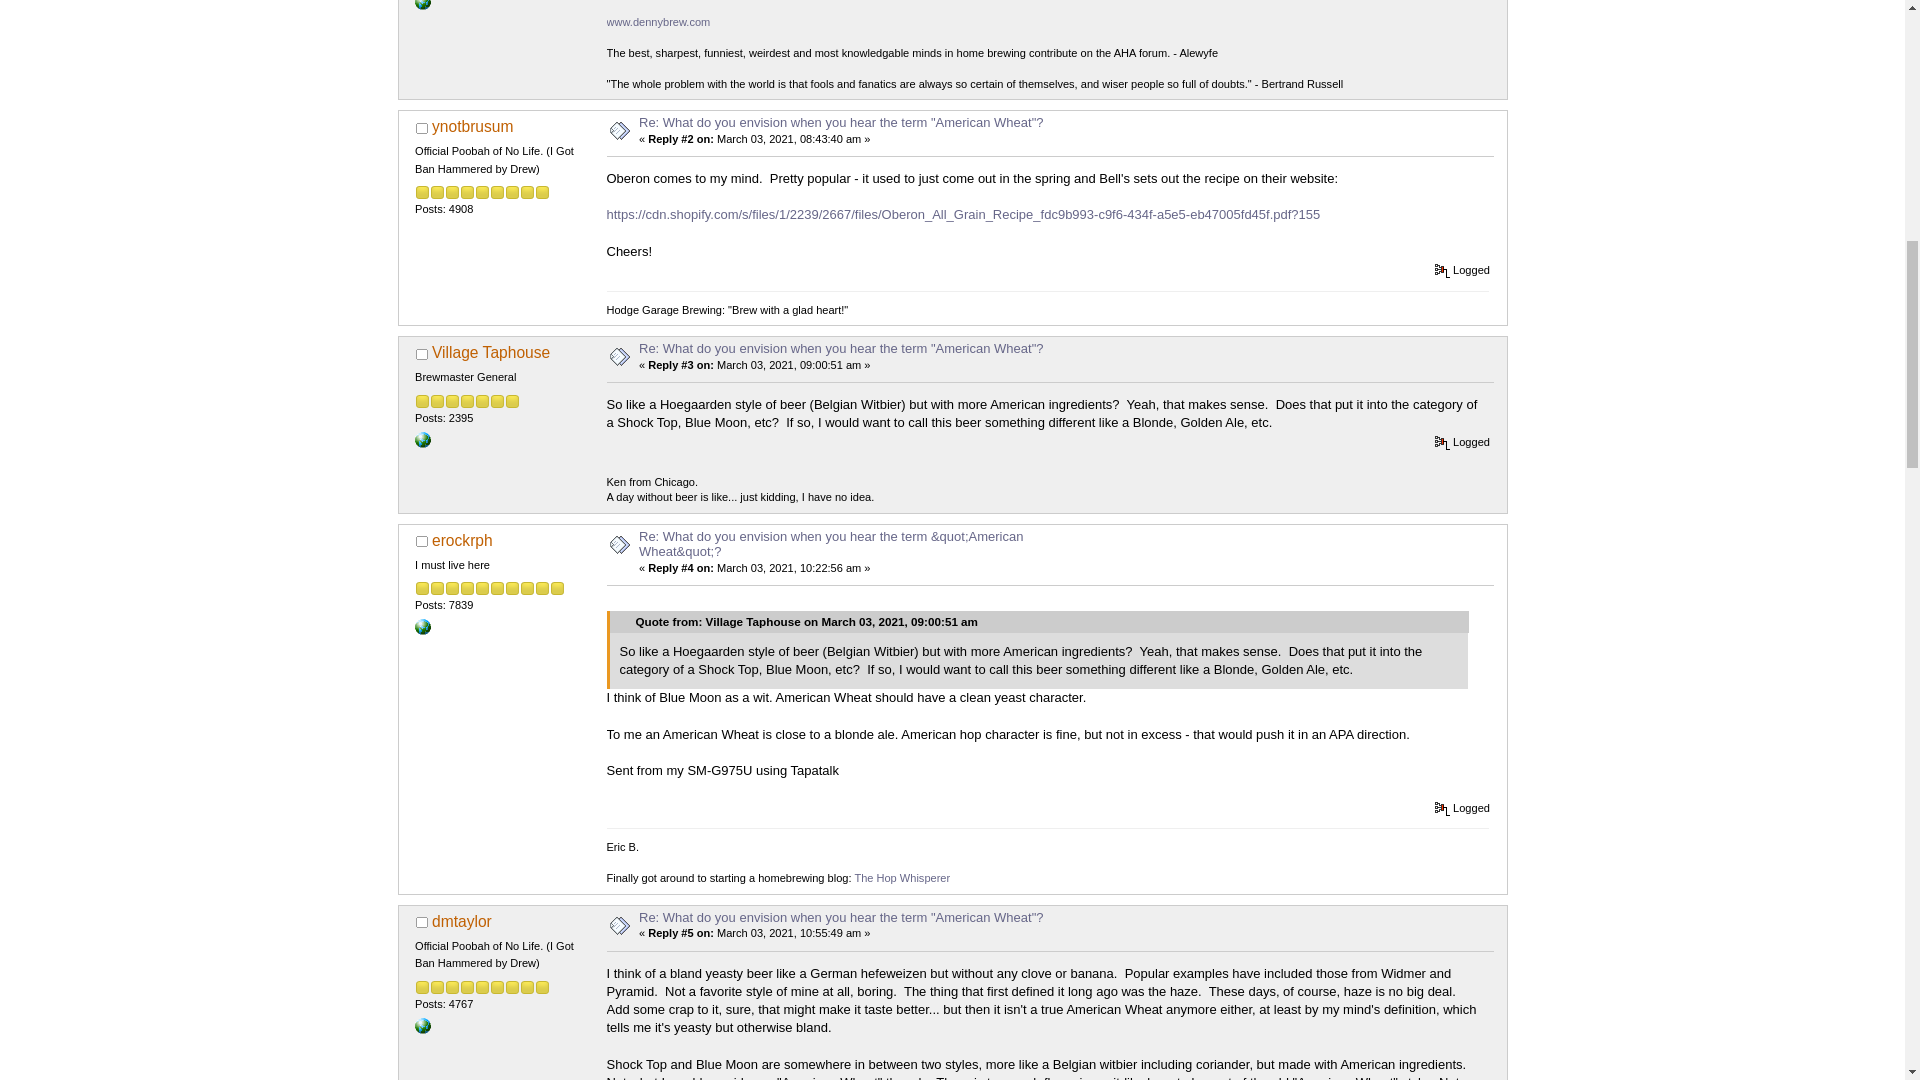  What do you see at coordinates (422, 625) in the screenshot?
I see `The Hop WHisperer` at bounding box center [422, 625].